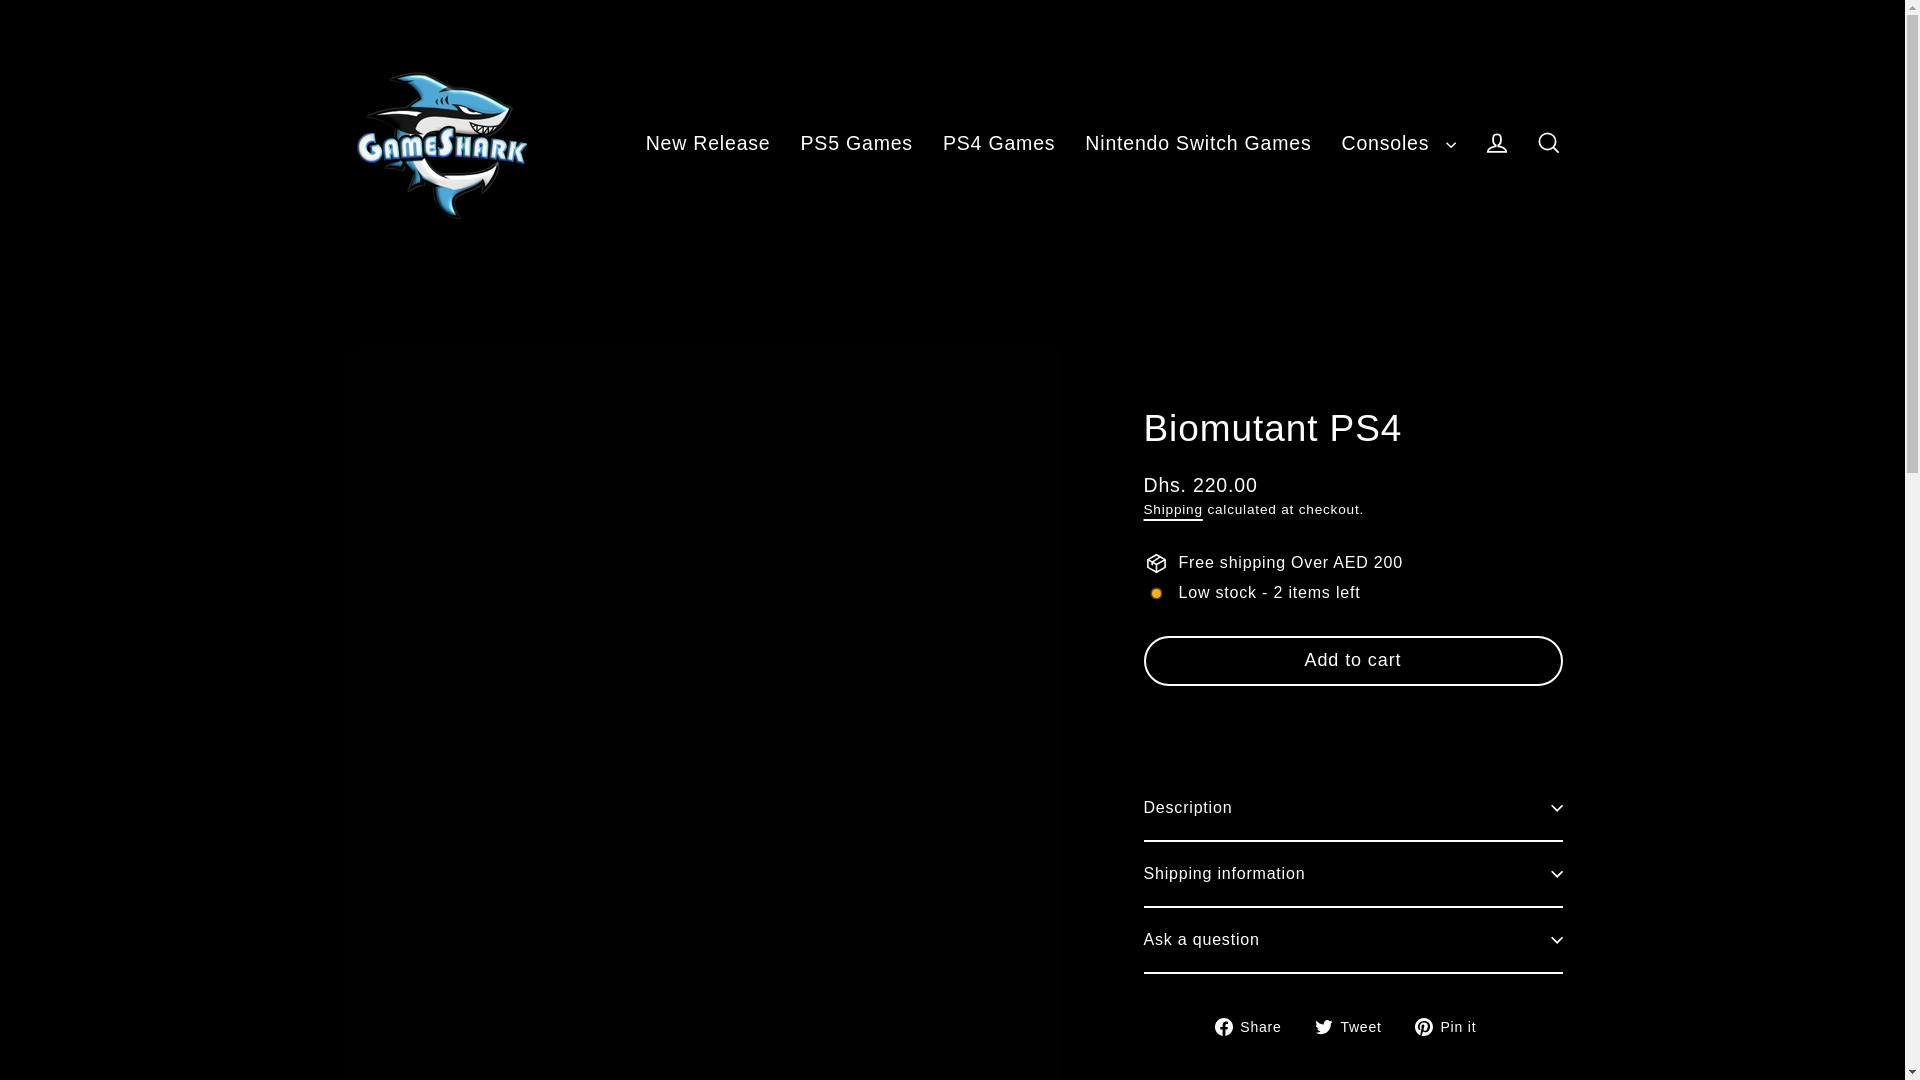 The height and width of the screenshot is (1080, 1920). What do you see at coordinates (1453, 1026) in the screenshot?
I see `Pin on Pinterest` at bounding box center [1453, 1026].